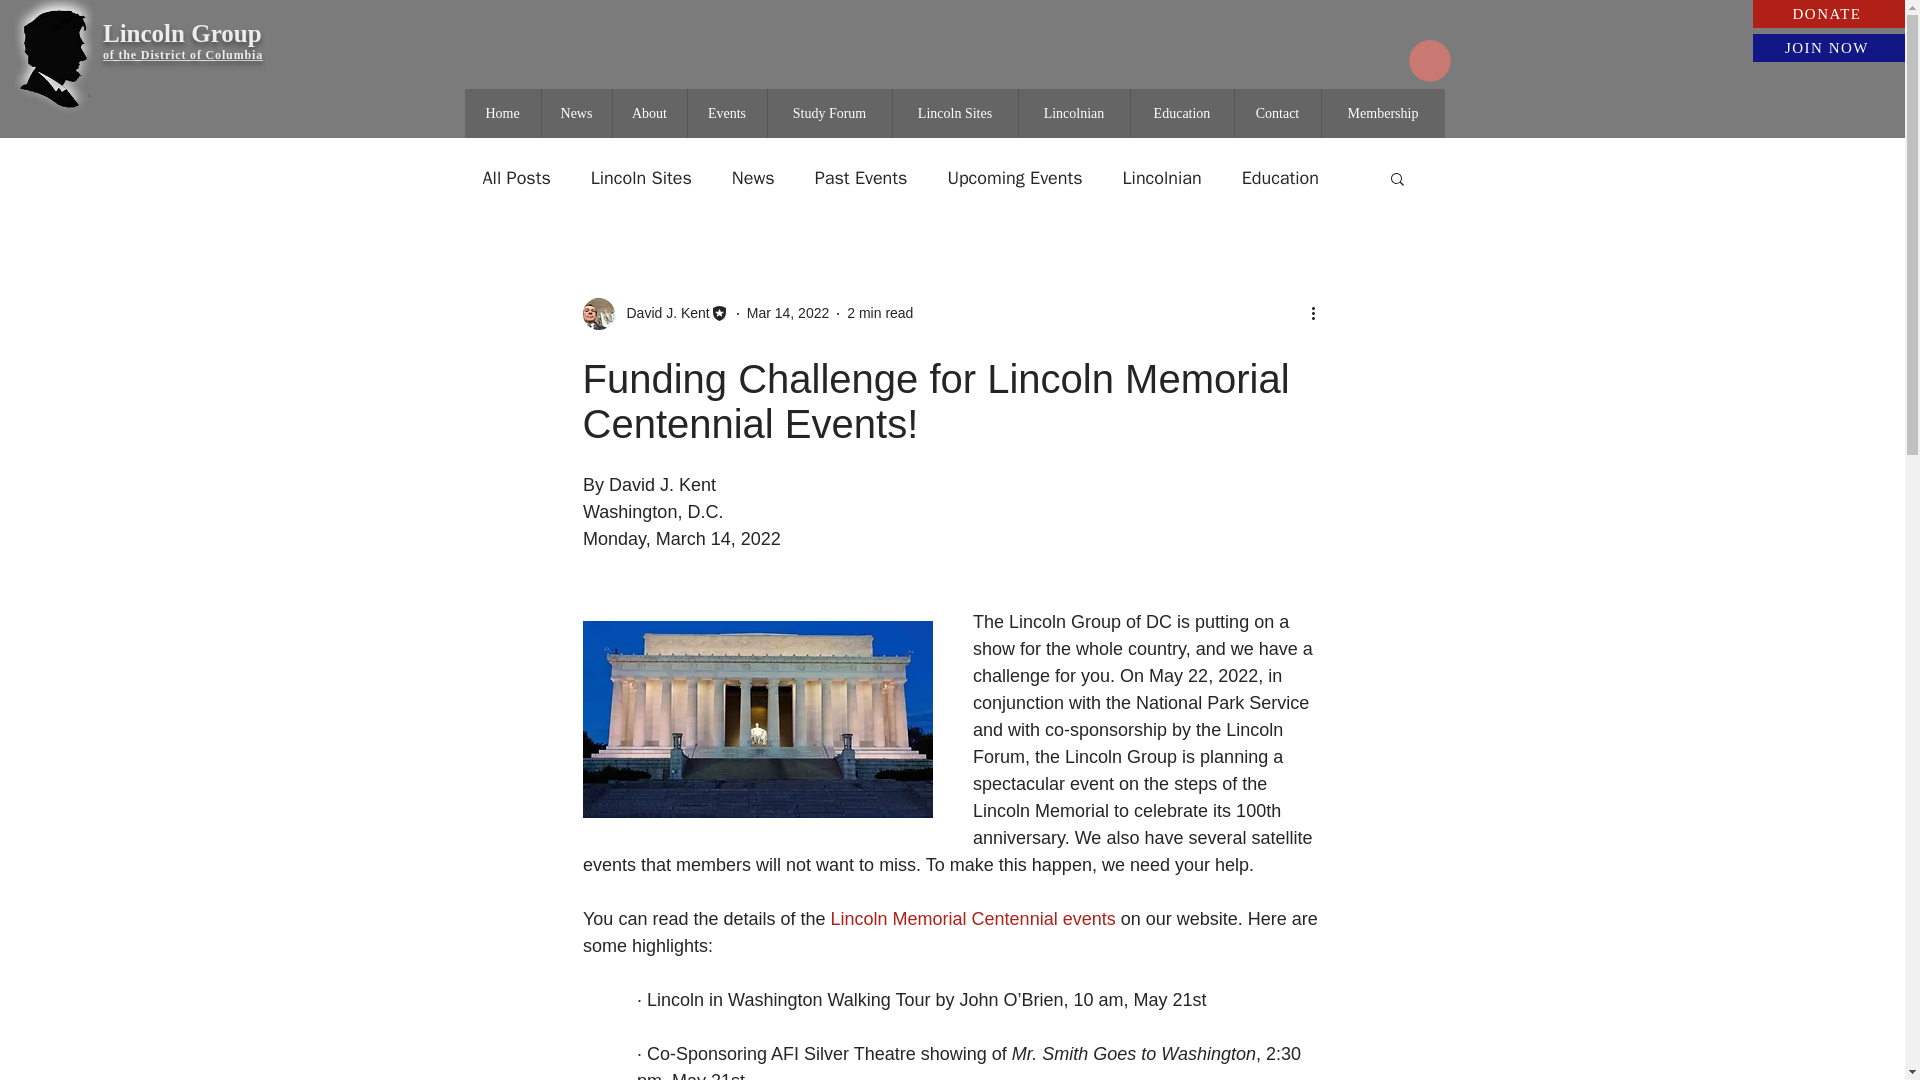  What do you see at coordinates (880, 312) in the screenshot?
I see `2 min read` at bounding box center [880, 312].